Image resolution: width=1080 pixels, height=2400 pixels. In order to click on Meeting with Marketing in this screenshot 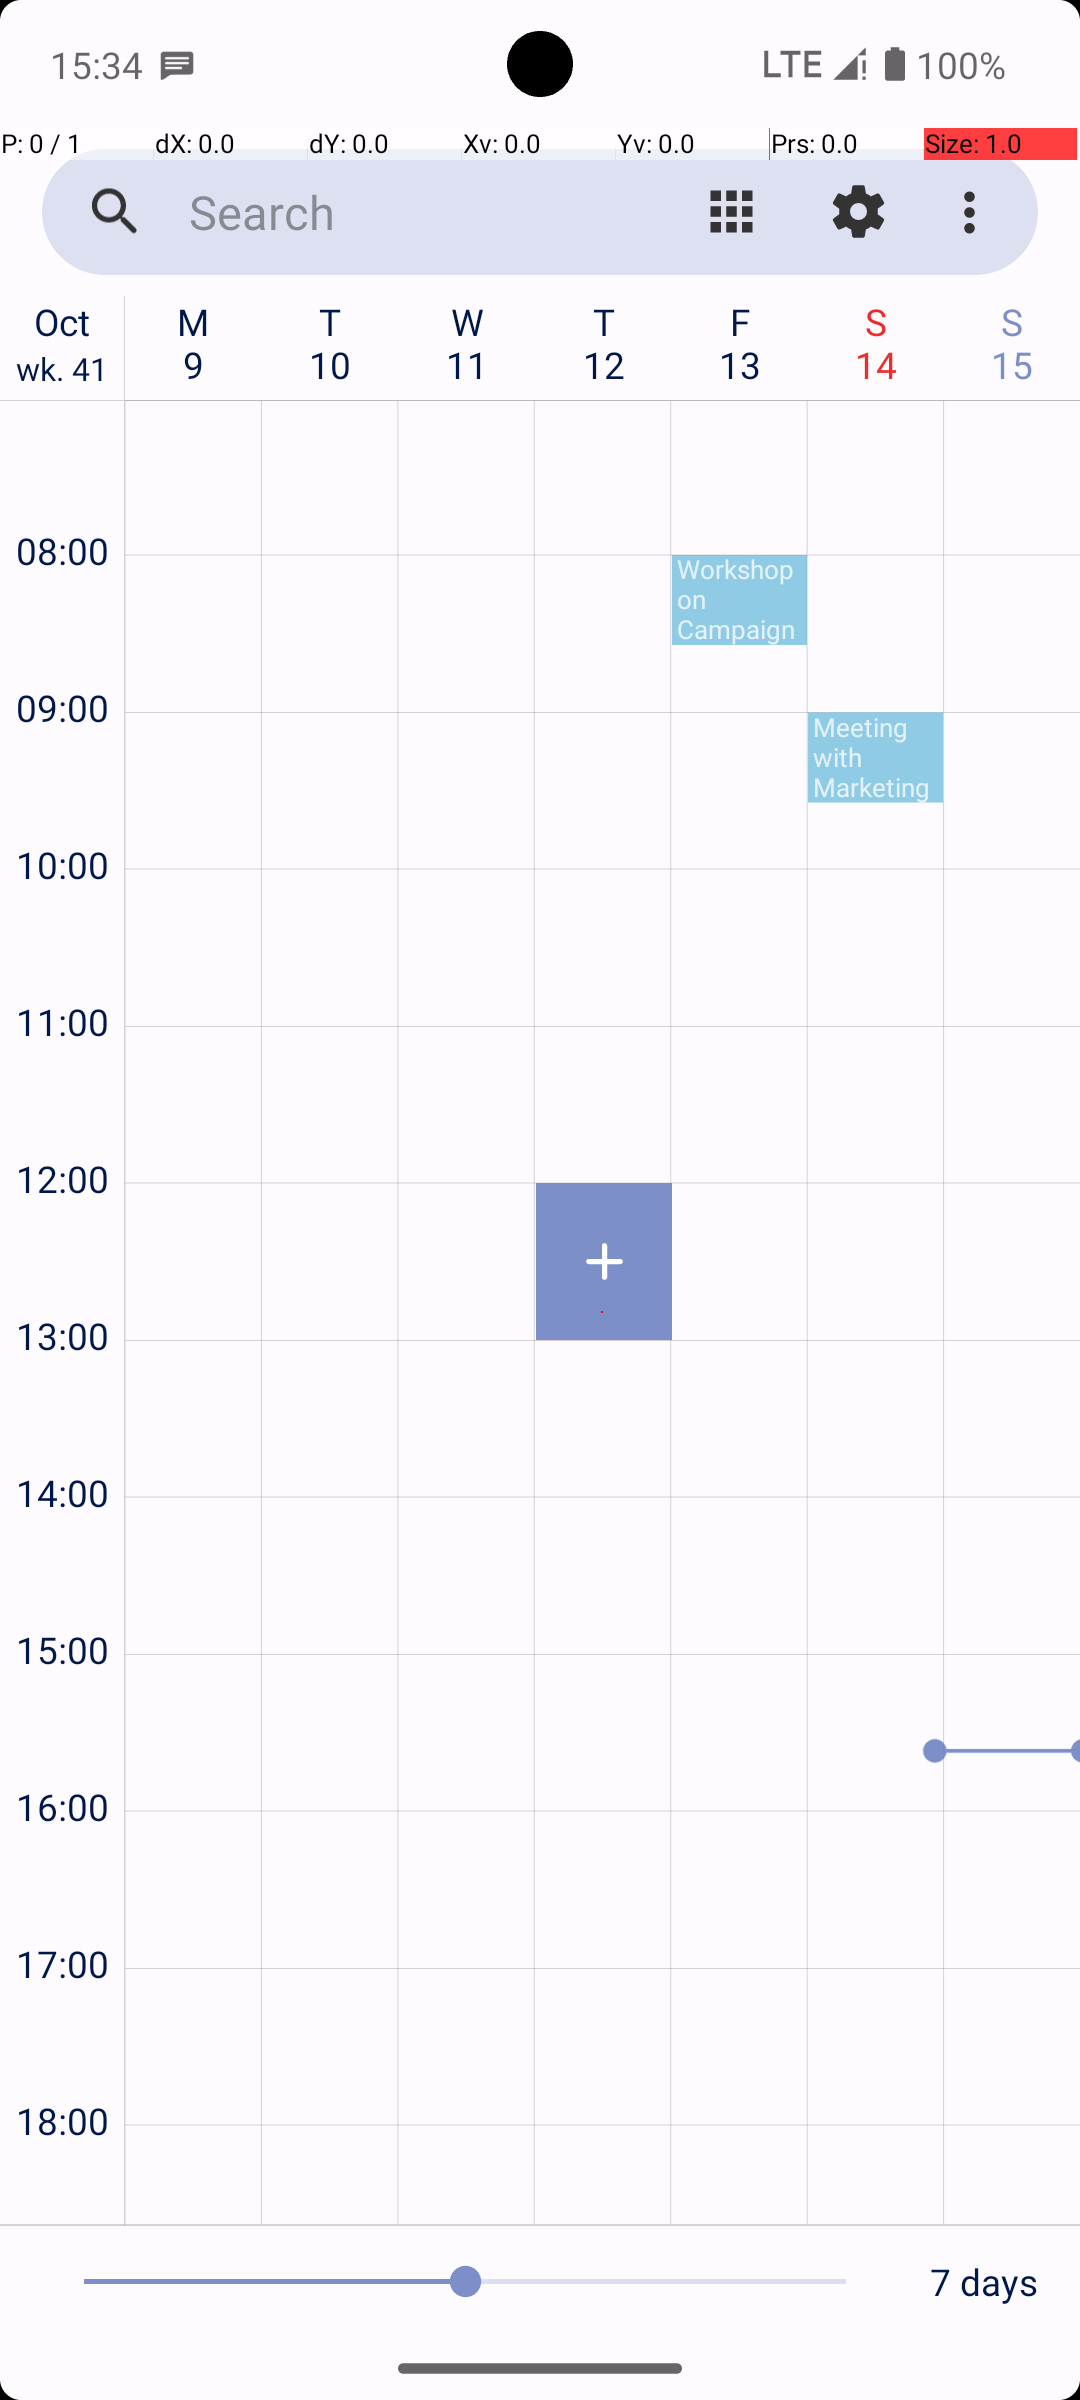, I will do `click(876, 758)`.